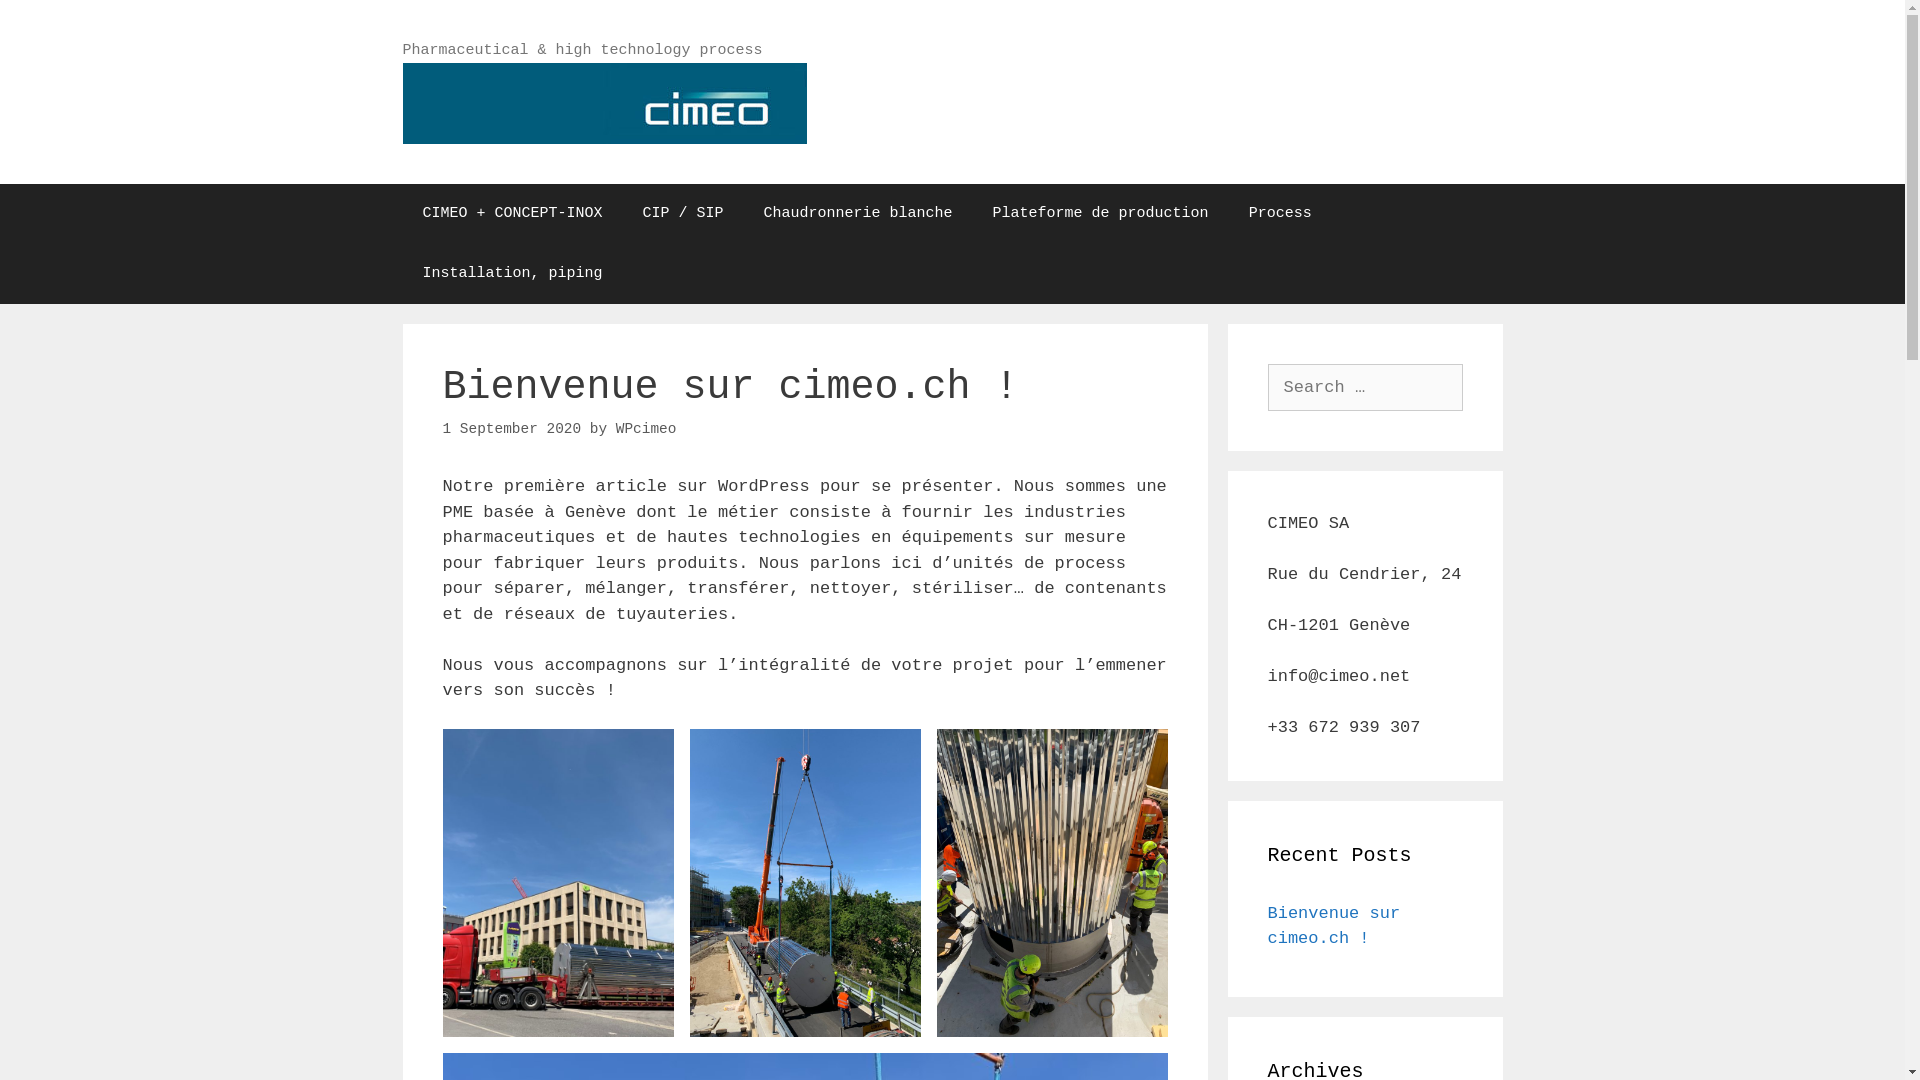 Image resolution: width=1920 pixels, height=1080 pixels. Describe the element at coordinates (1280, 214) in the screenshot. I see `Process` at that location.